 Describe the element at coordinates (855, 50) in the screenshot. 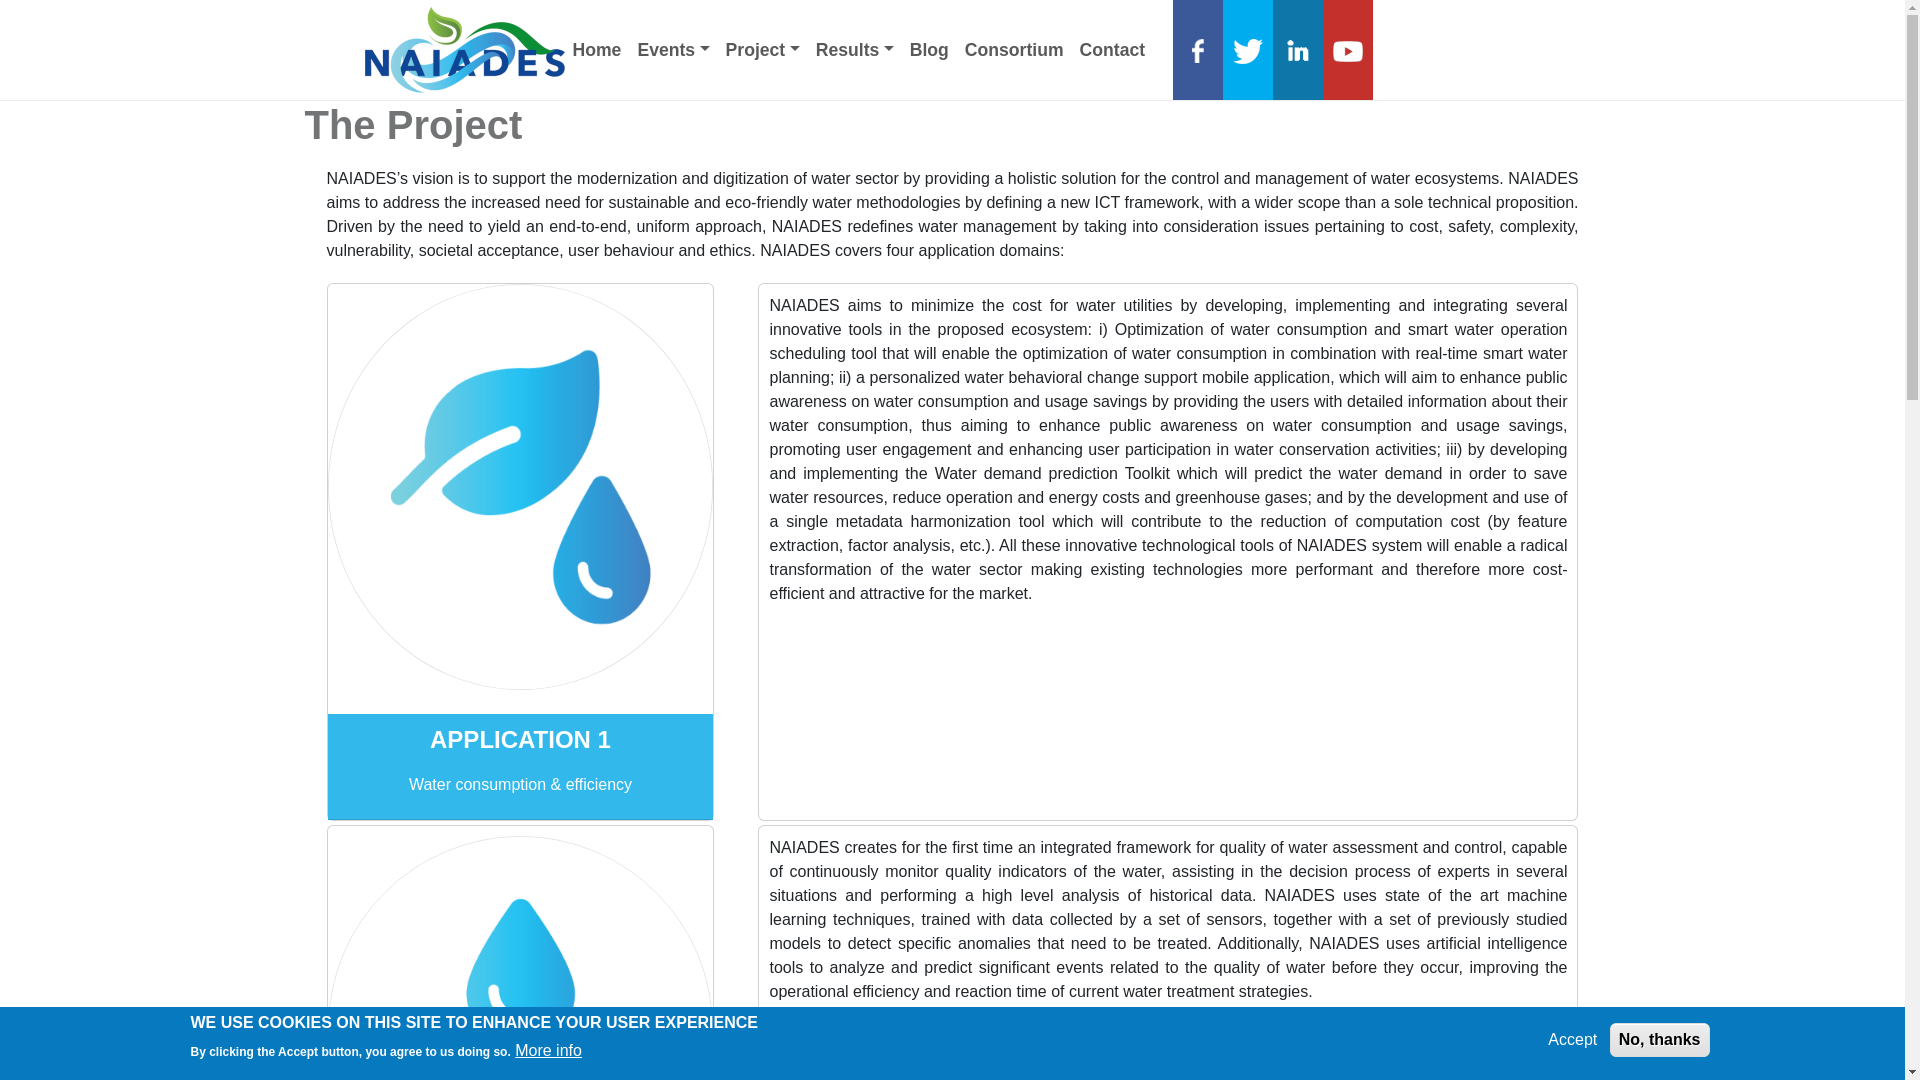

I see `Results` at that location.